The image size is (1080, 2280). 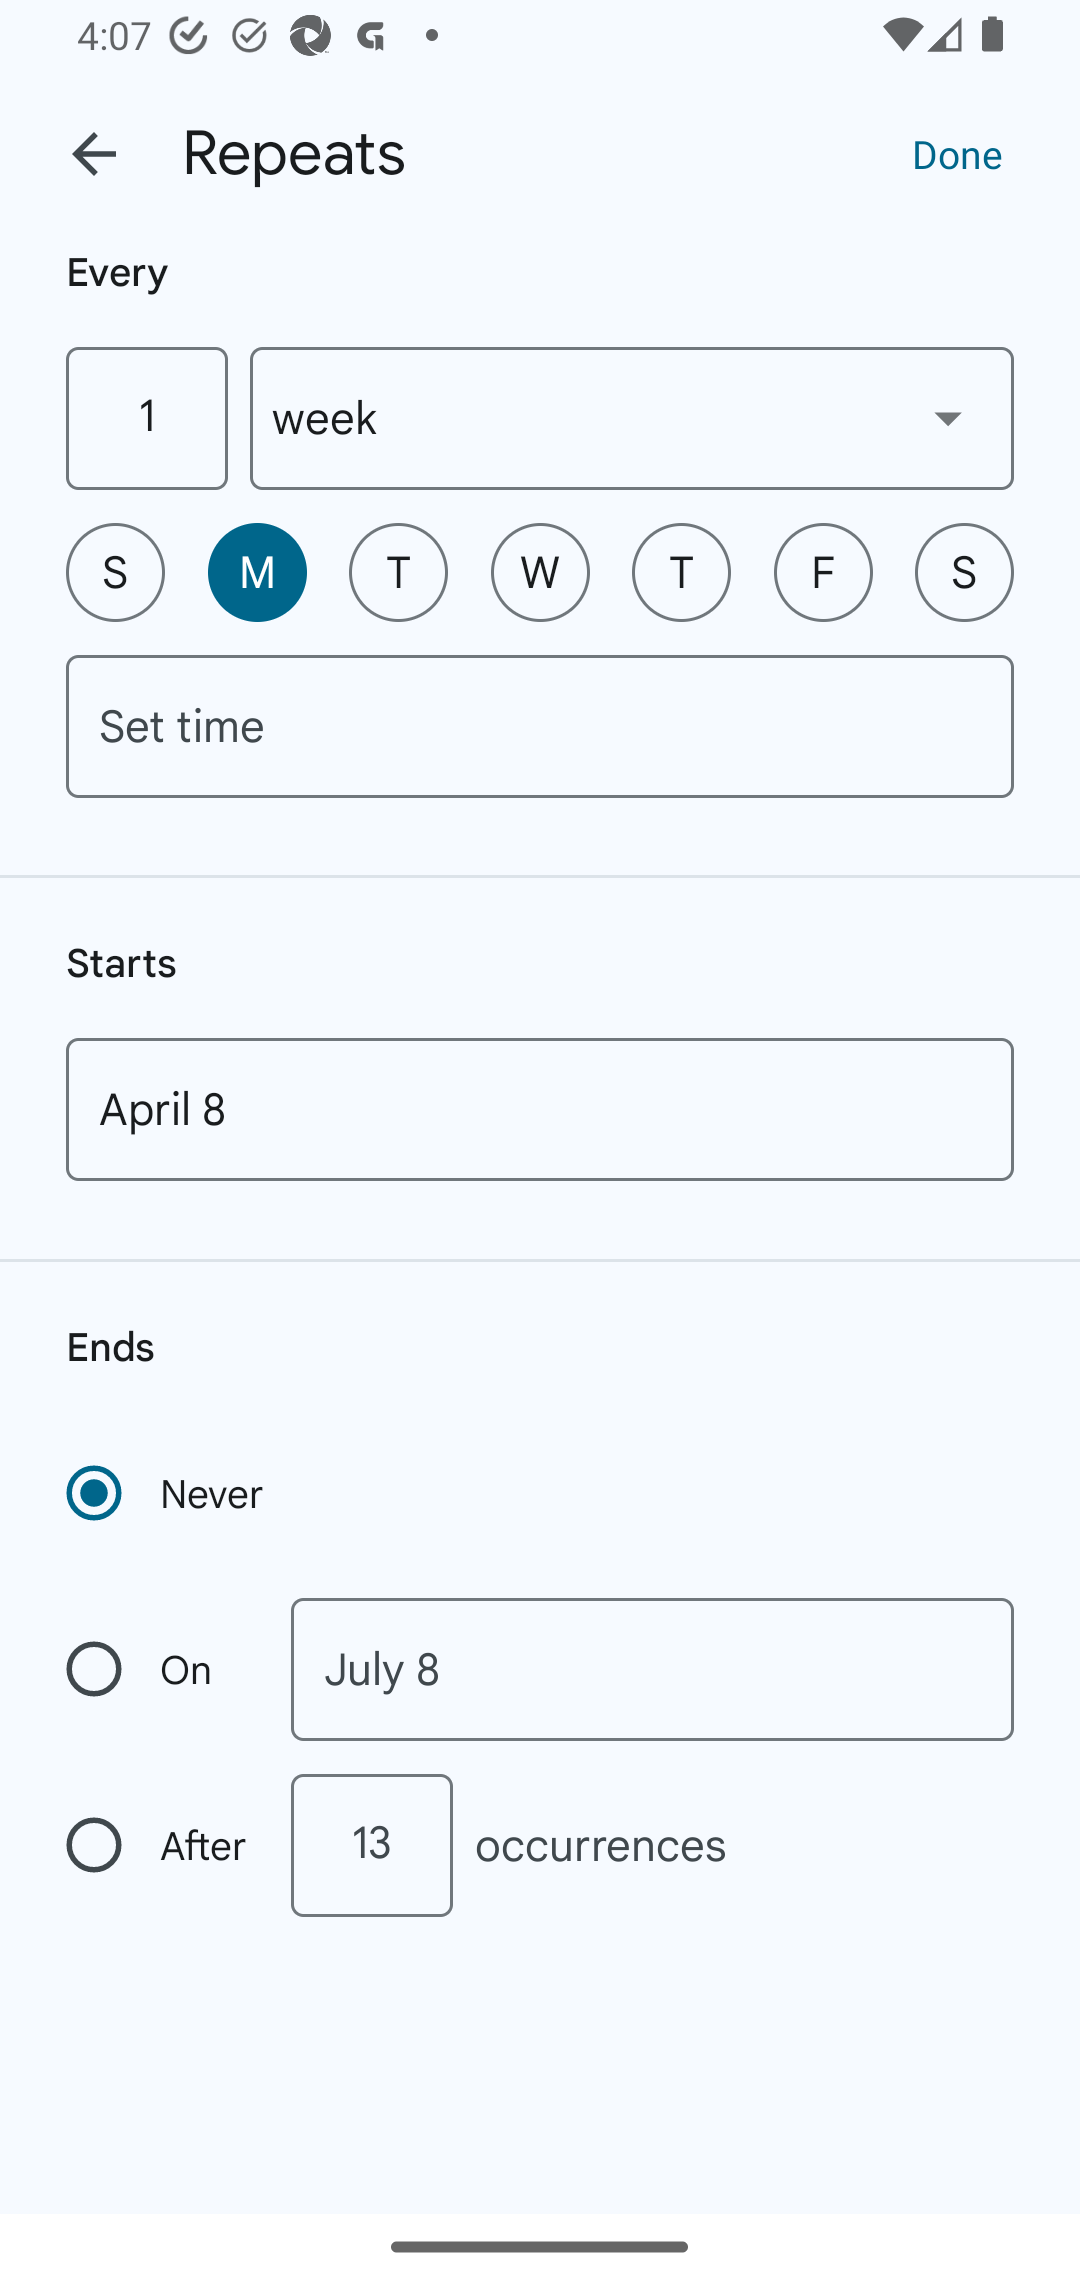 What do you see at coordinates (540, 726) in the screenshot?
I see `Set time` at bounding box center [540, 726].